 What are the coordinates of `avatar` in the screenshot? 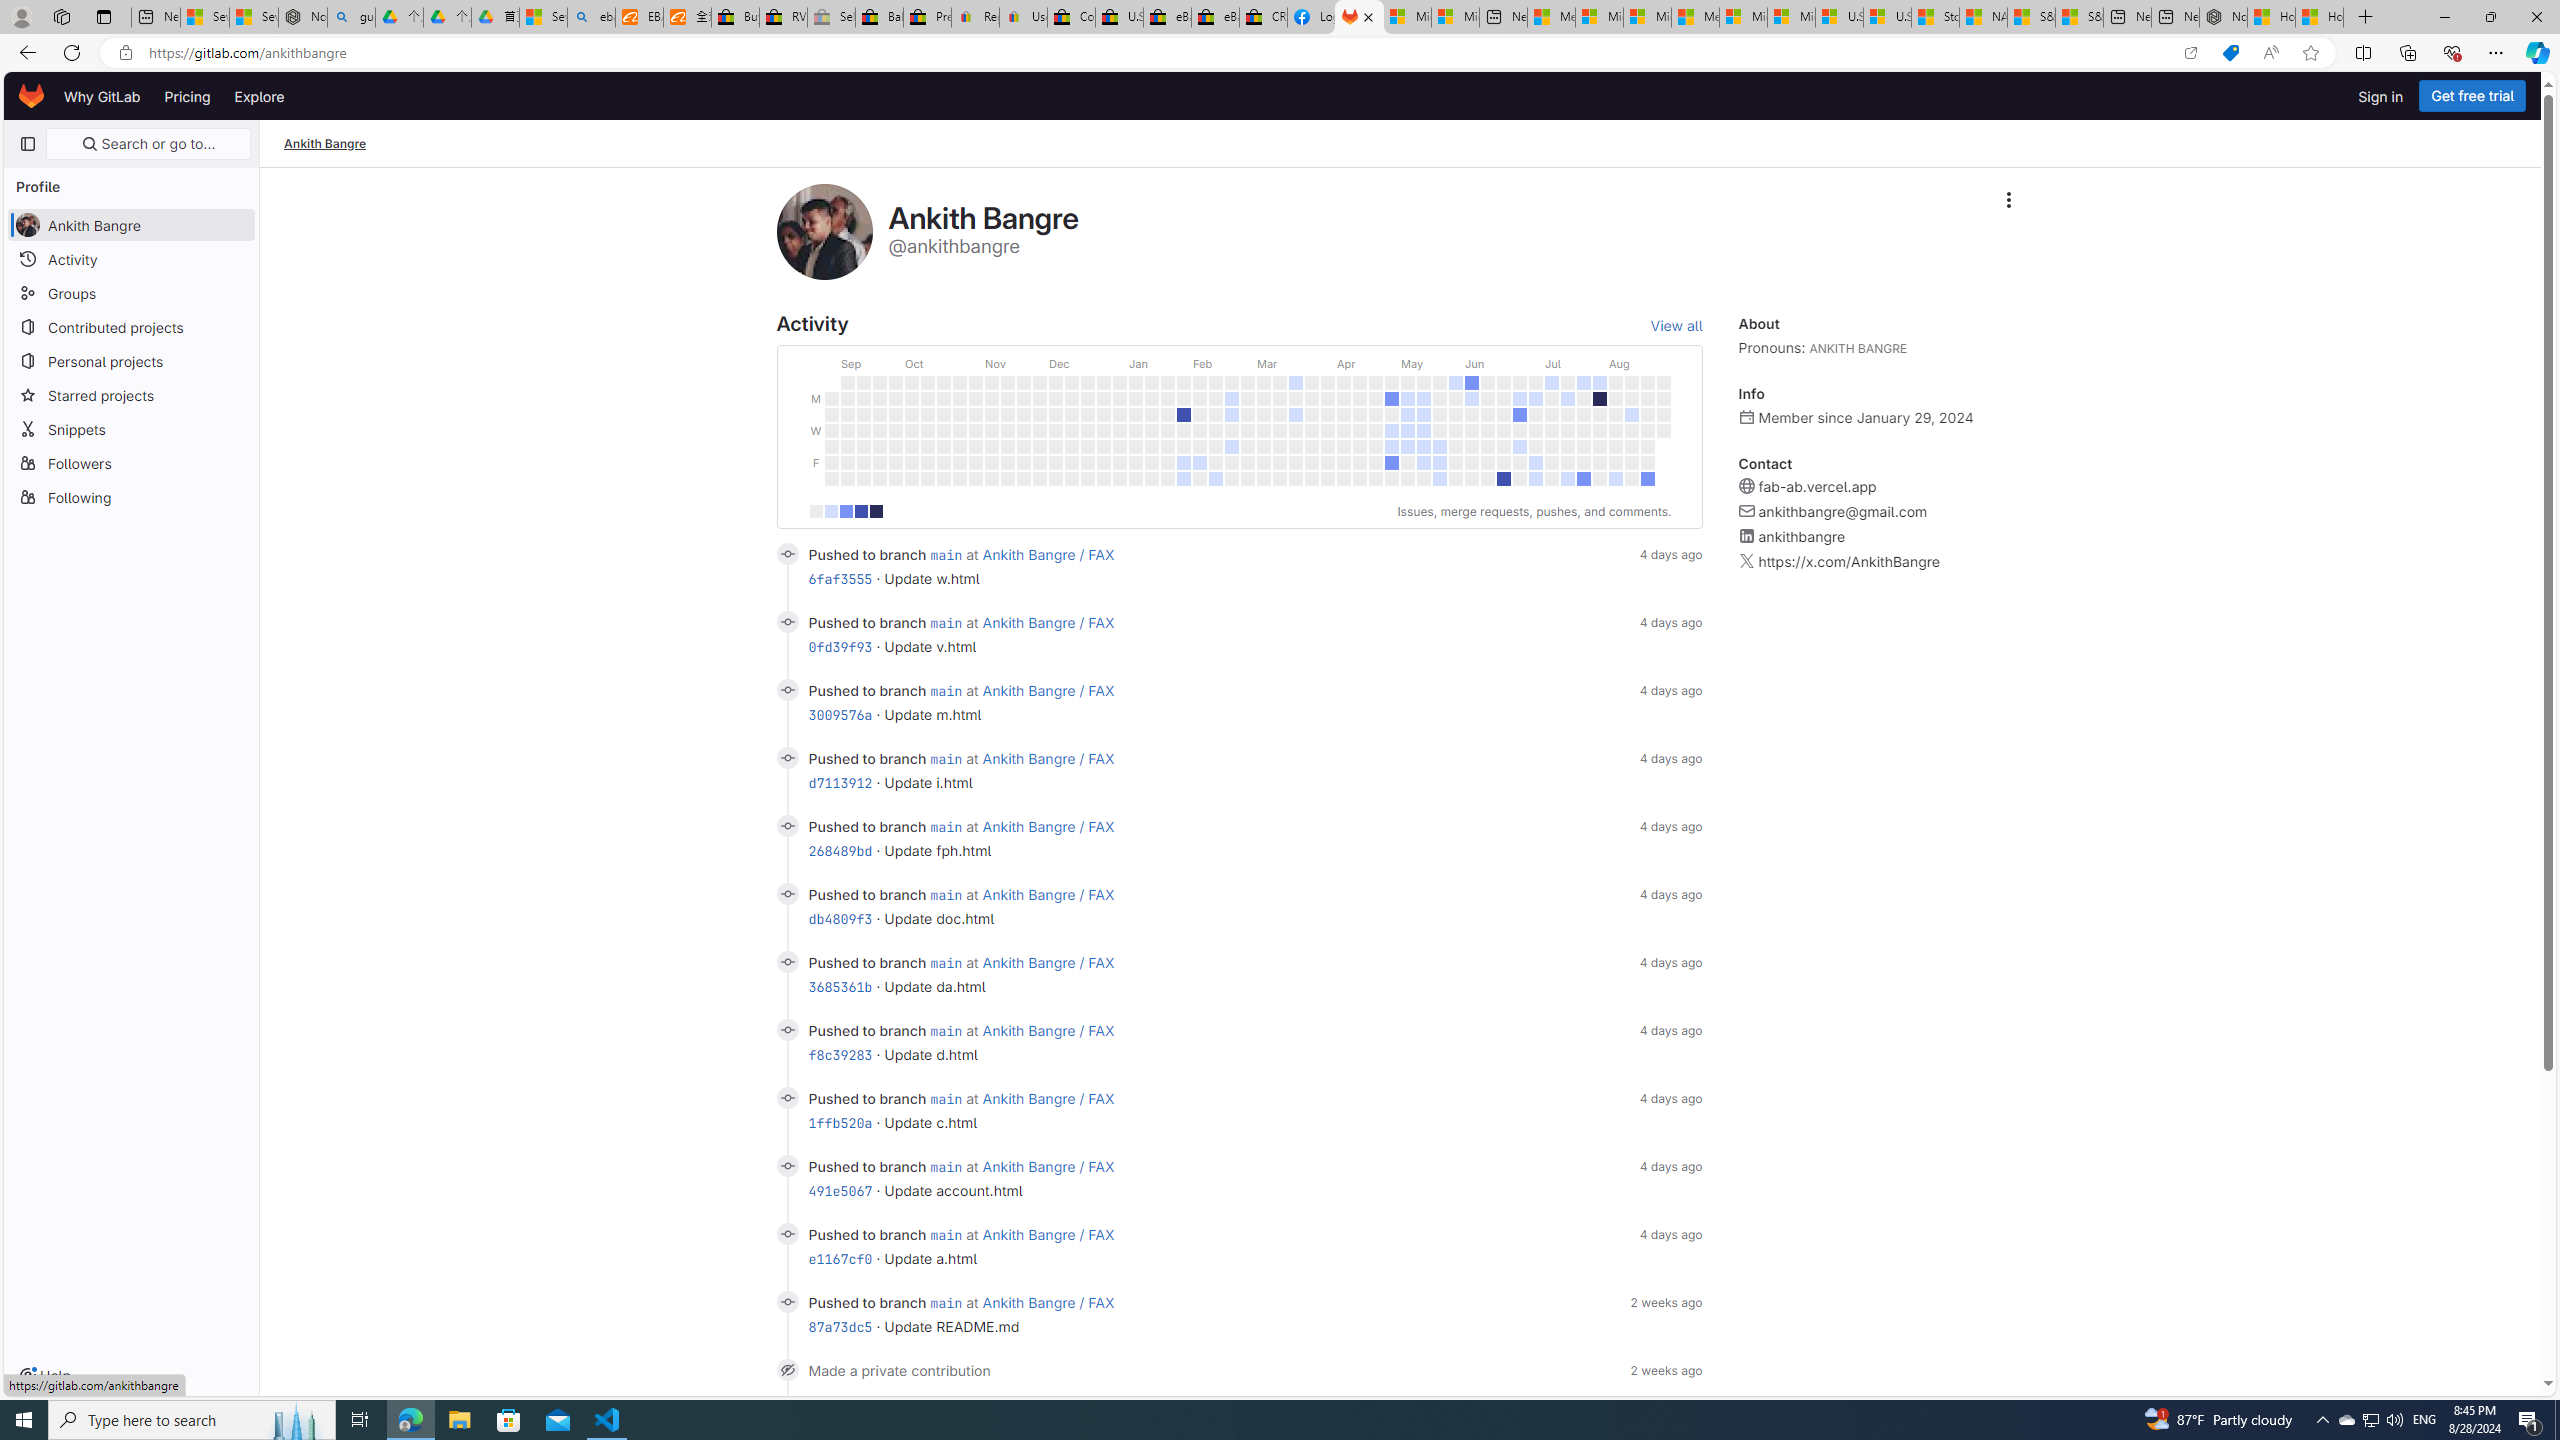 It's located at (28, 225).